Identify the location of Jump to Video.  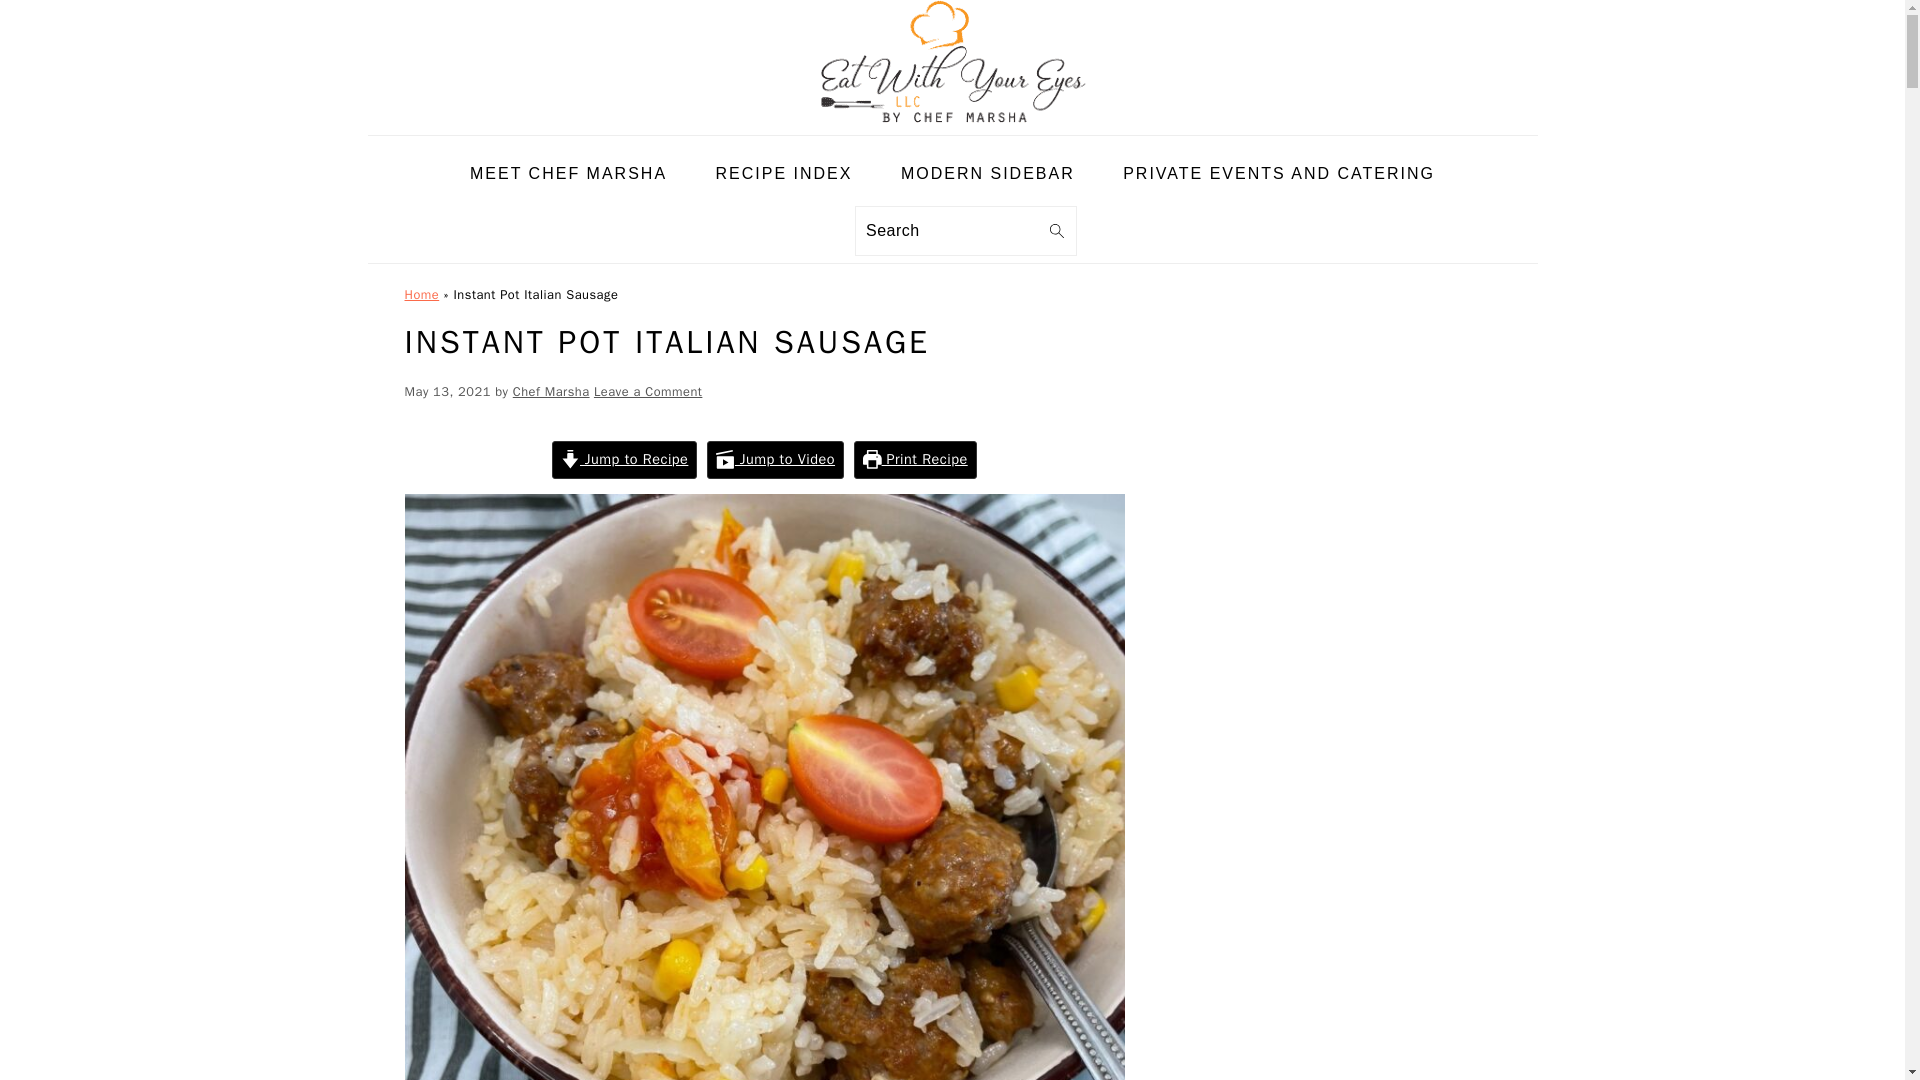
(775, 460).